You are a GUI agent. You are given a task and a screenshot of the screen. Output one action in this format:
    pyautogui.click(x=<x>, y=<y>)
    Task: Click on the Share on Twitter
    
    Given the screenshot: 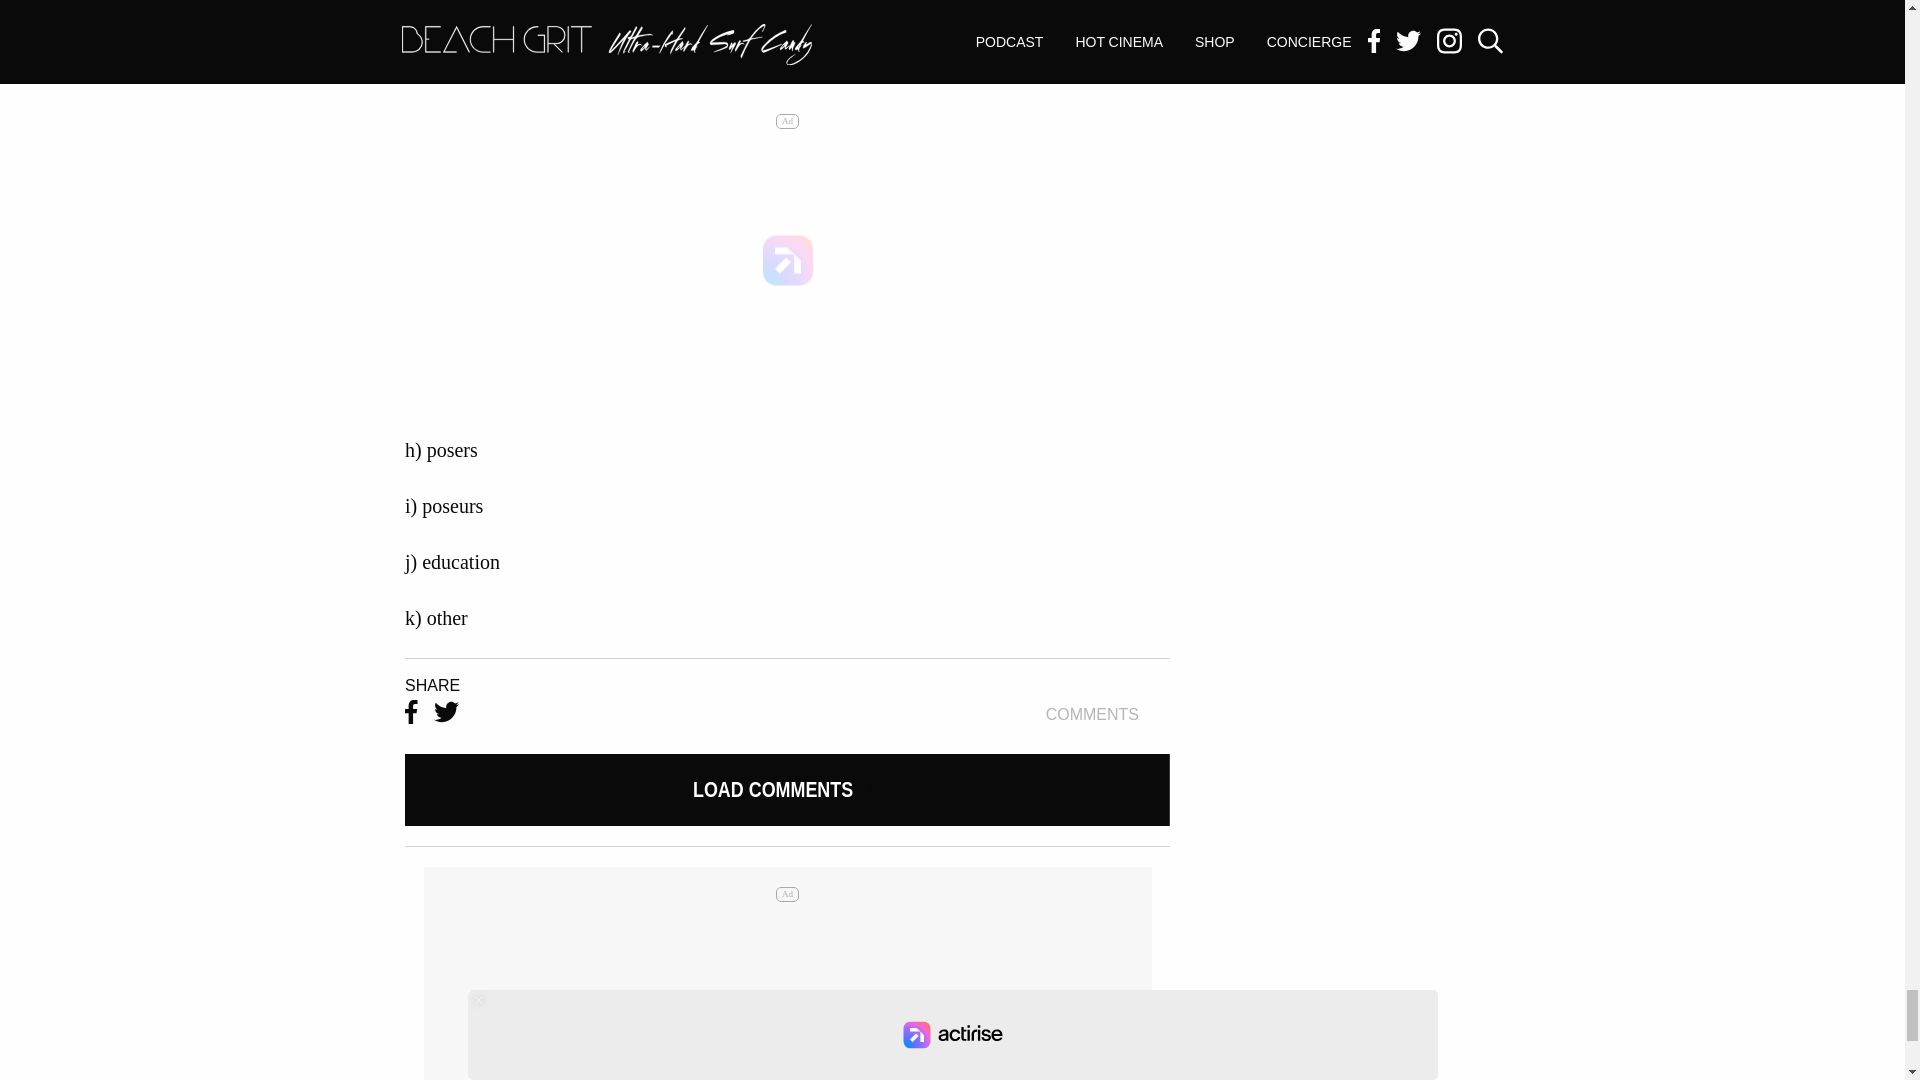 What is the action you would take?
    pyautogui.click(x=446, y=713)
    